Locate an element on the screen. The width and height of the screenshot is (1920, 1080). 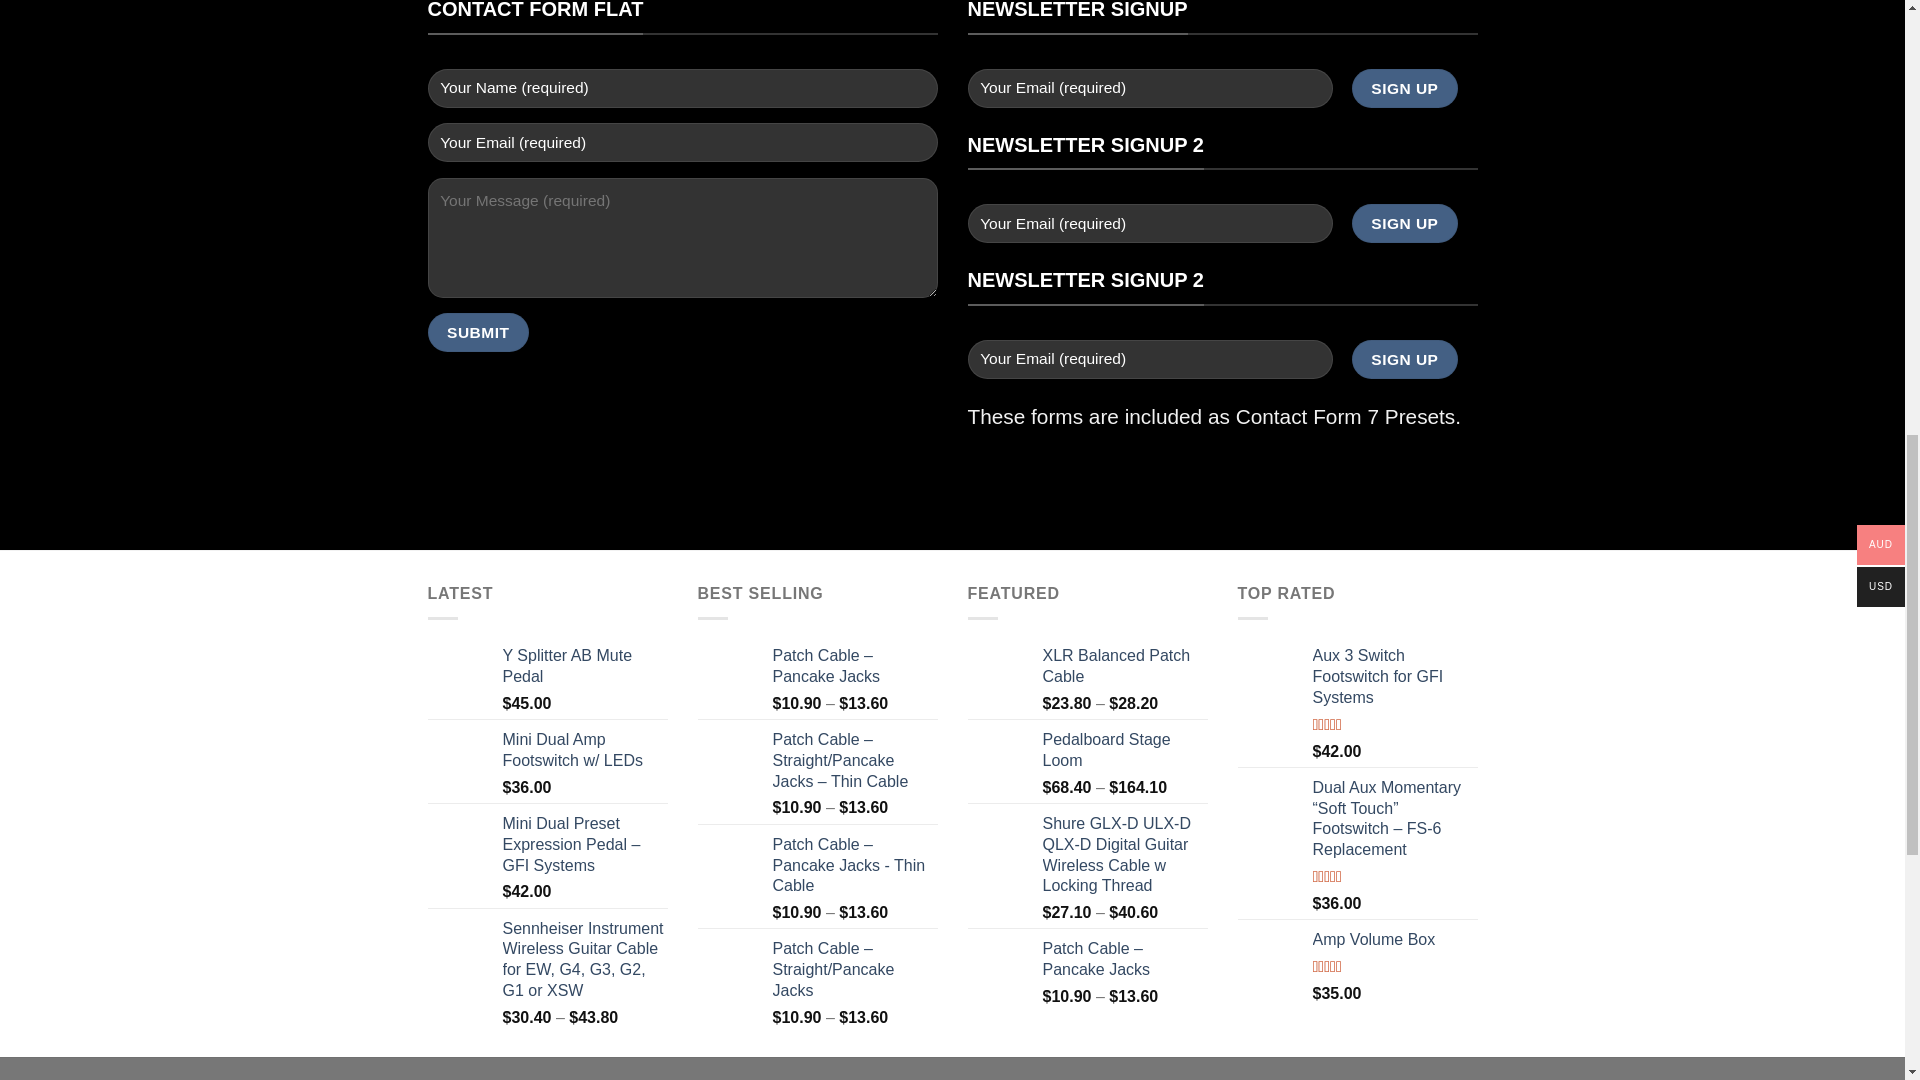
Sign Up is located at coordinates (1404, 224).